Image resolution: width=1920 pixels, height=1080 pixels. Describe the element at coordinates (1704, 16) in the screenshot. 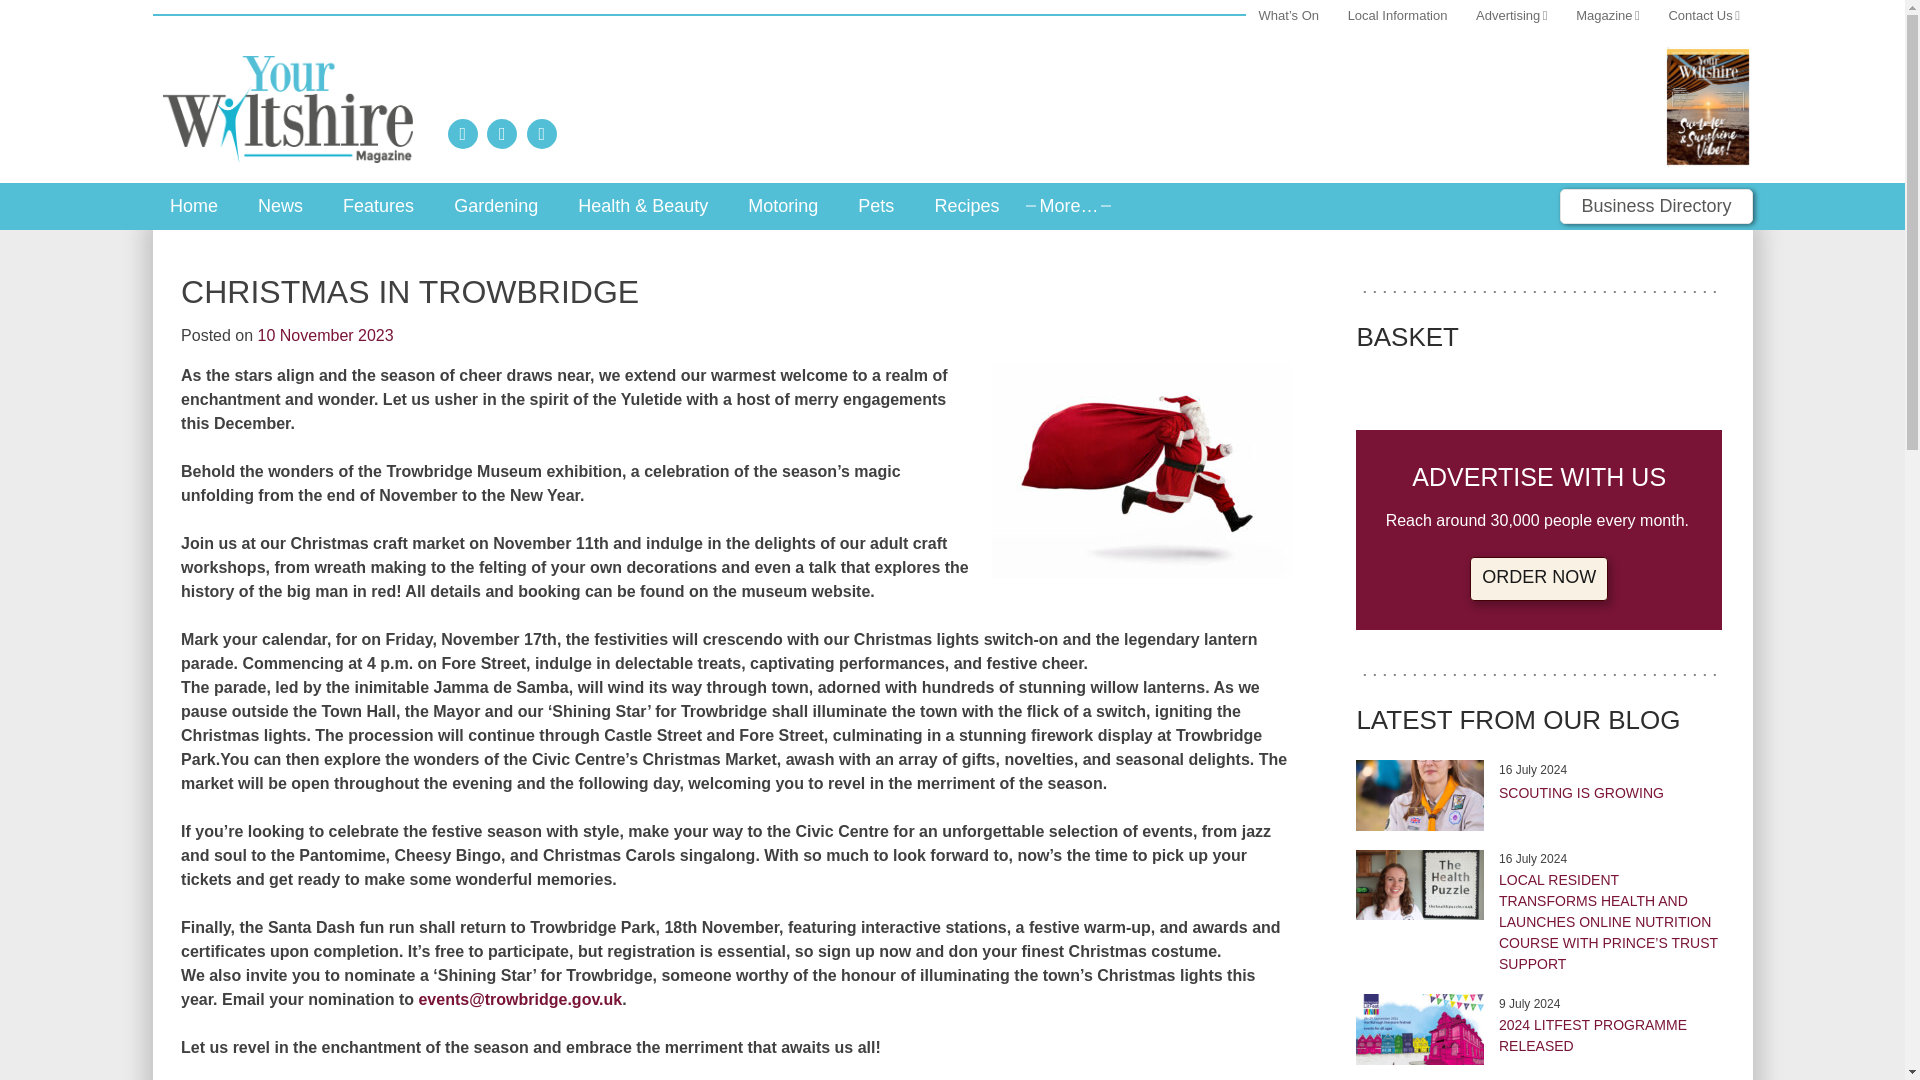

I see `Contact Us` at that location.